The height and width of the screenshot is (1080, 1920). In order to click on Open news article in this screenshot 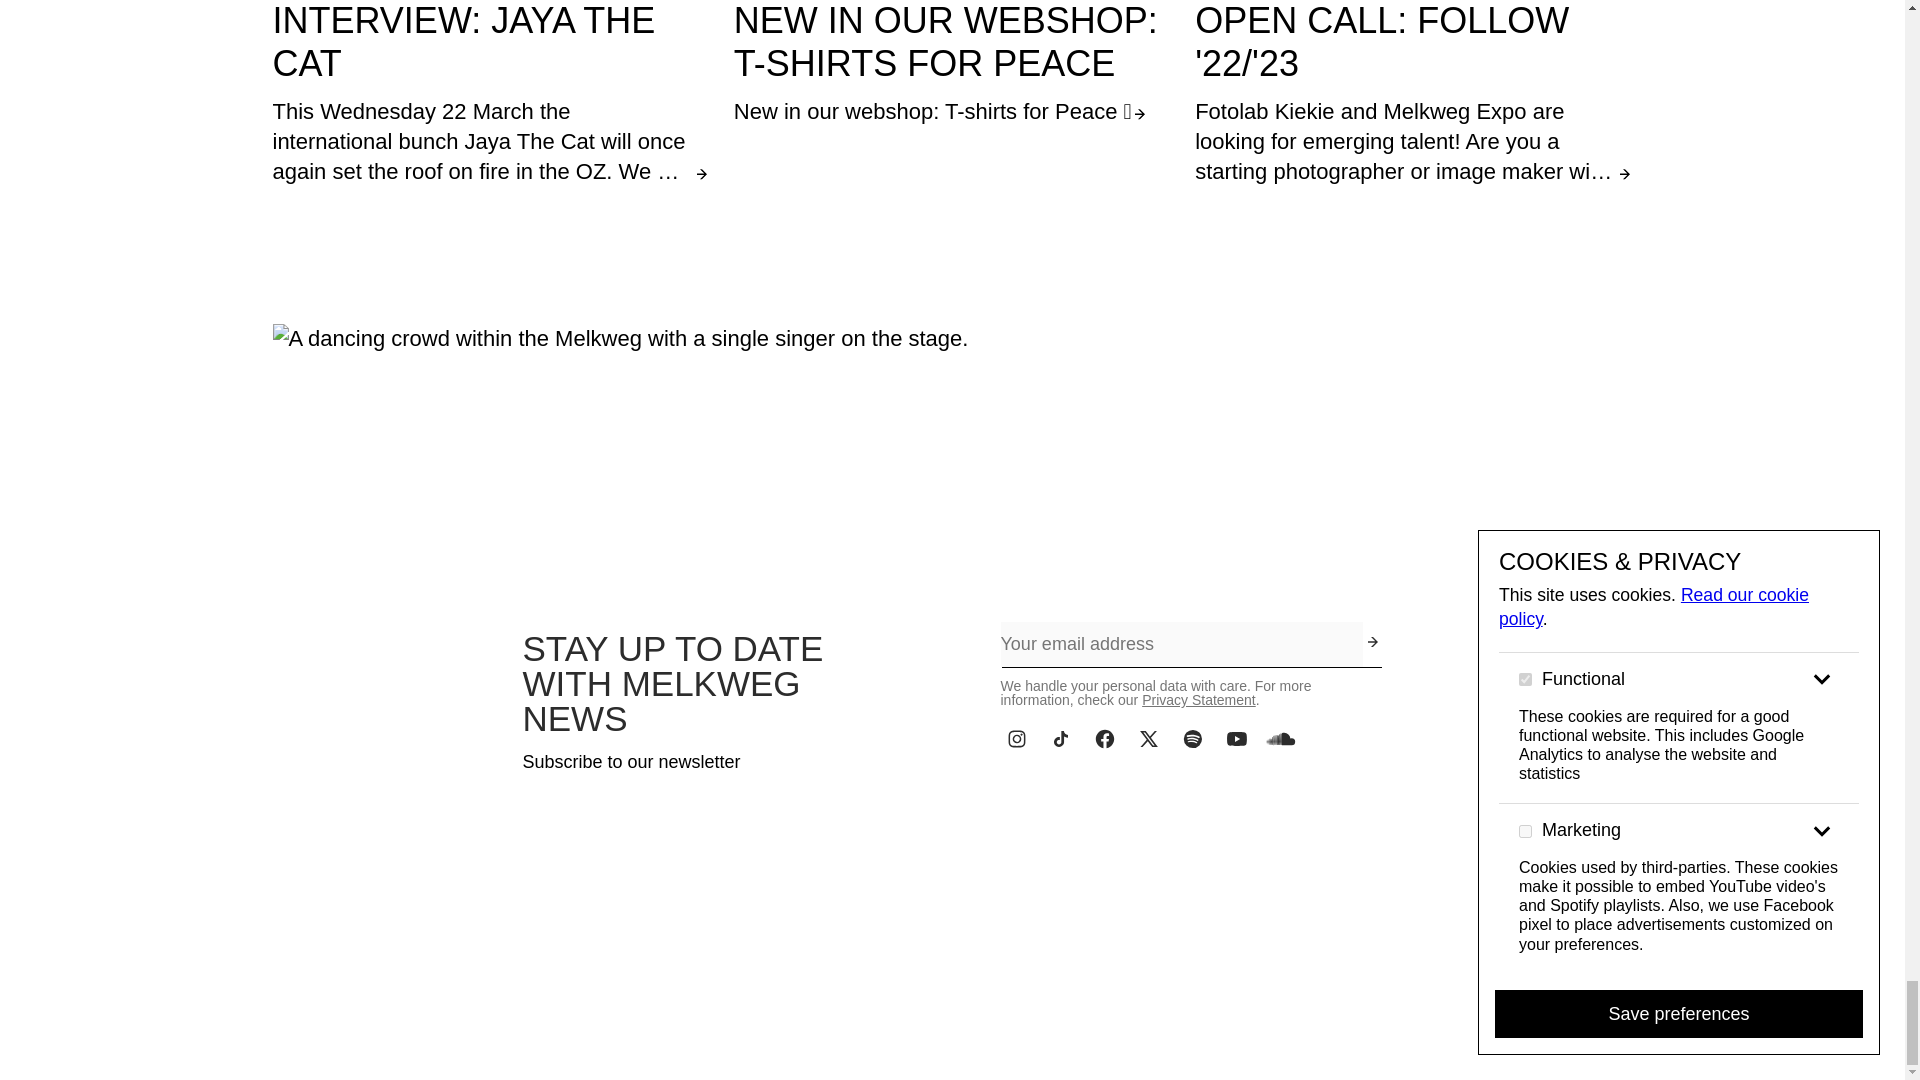, I will do `click(490, 93)`.